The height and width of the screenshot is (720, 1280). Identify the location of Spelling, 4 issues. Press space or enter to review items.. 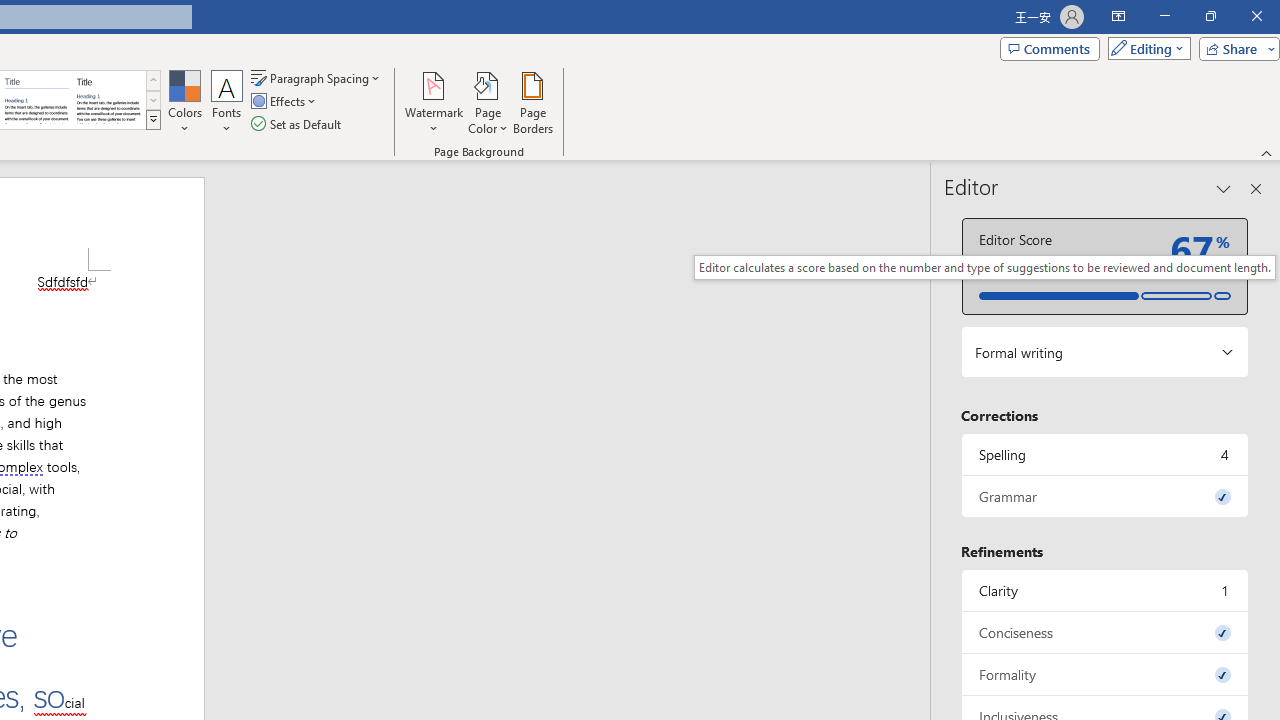
(1105, 454).